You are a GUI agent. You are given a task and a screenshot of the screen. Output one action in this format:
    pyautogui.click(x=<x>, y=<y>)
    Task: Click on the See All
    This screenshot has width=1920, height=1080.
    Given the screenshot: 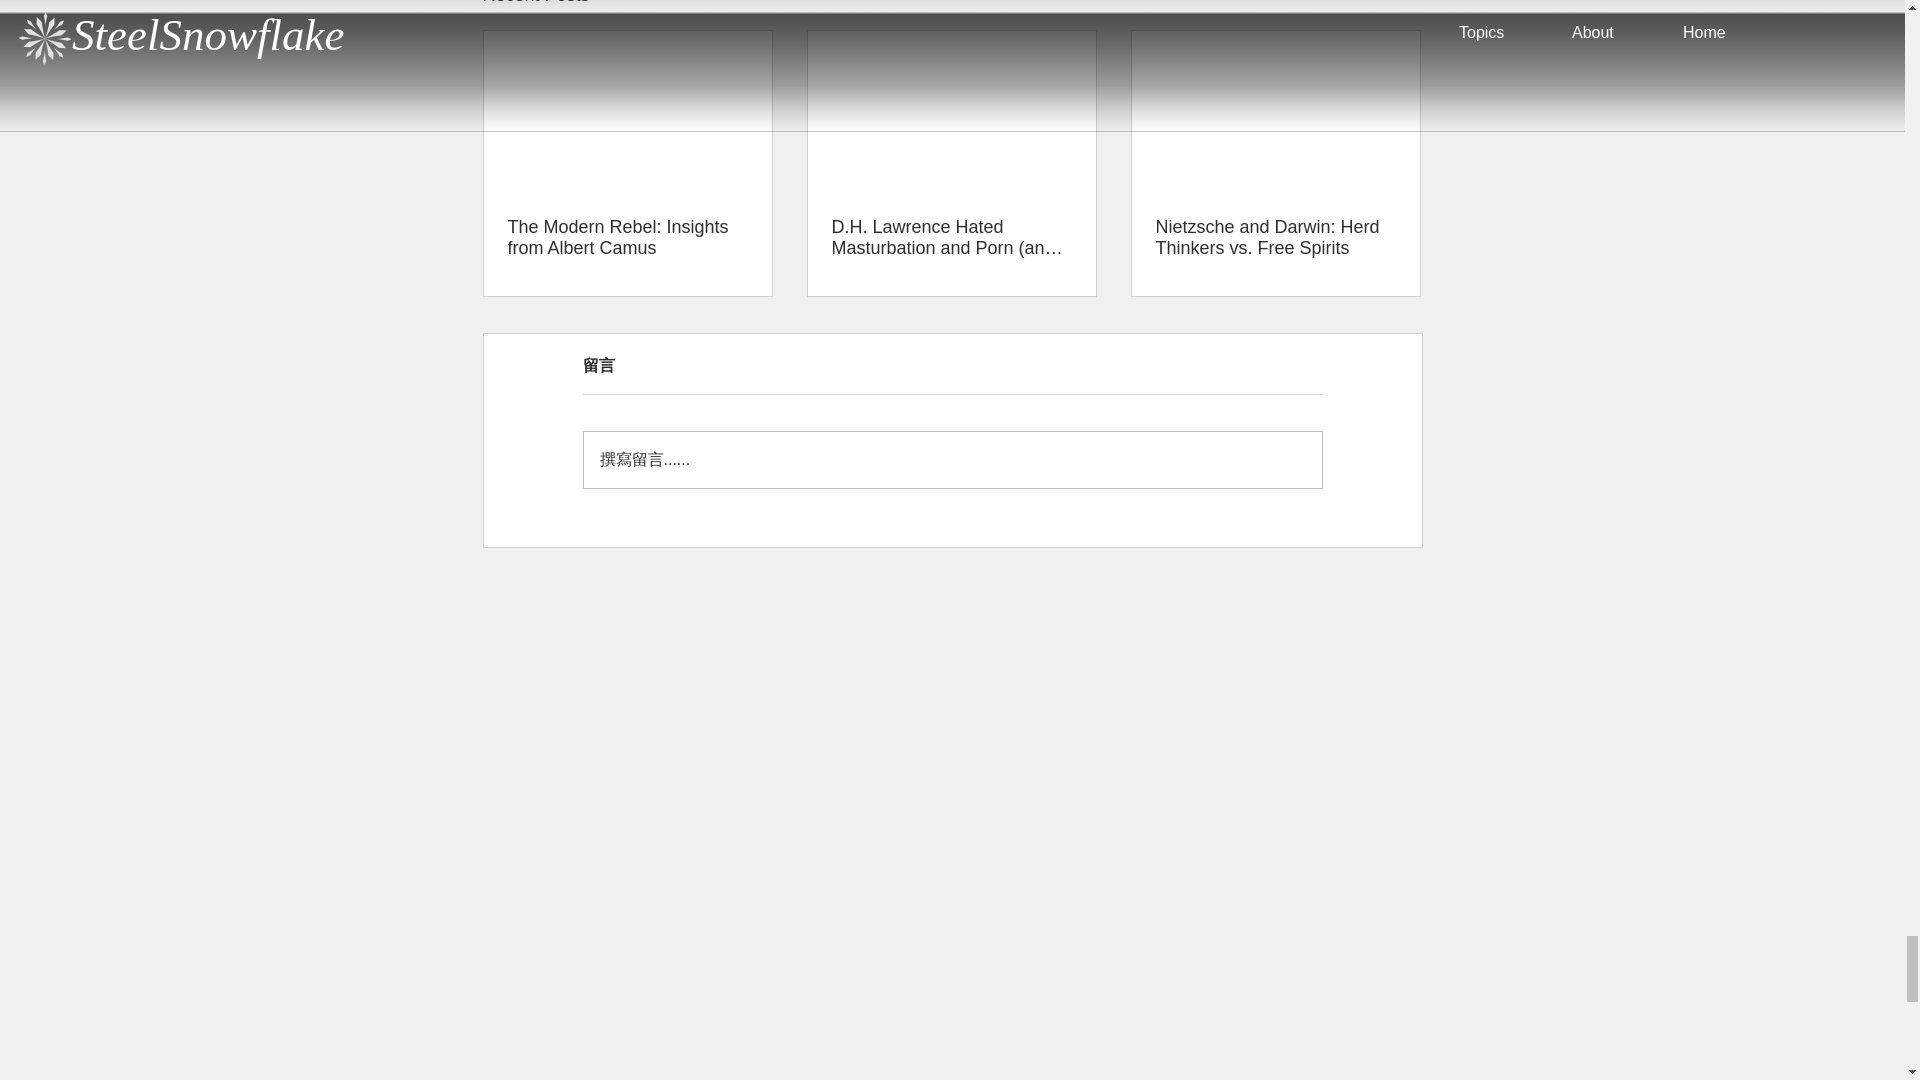 What is the action you would take?
    pyautogui.click(x=1400, y=4)
    